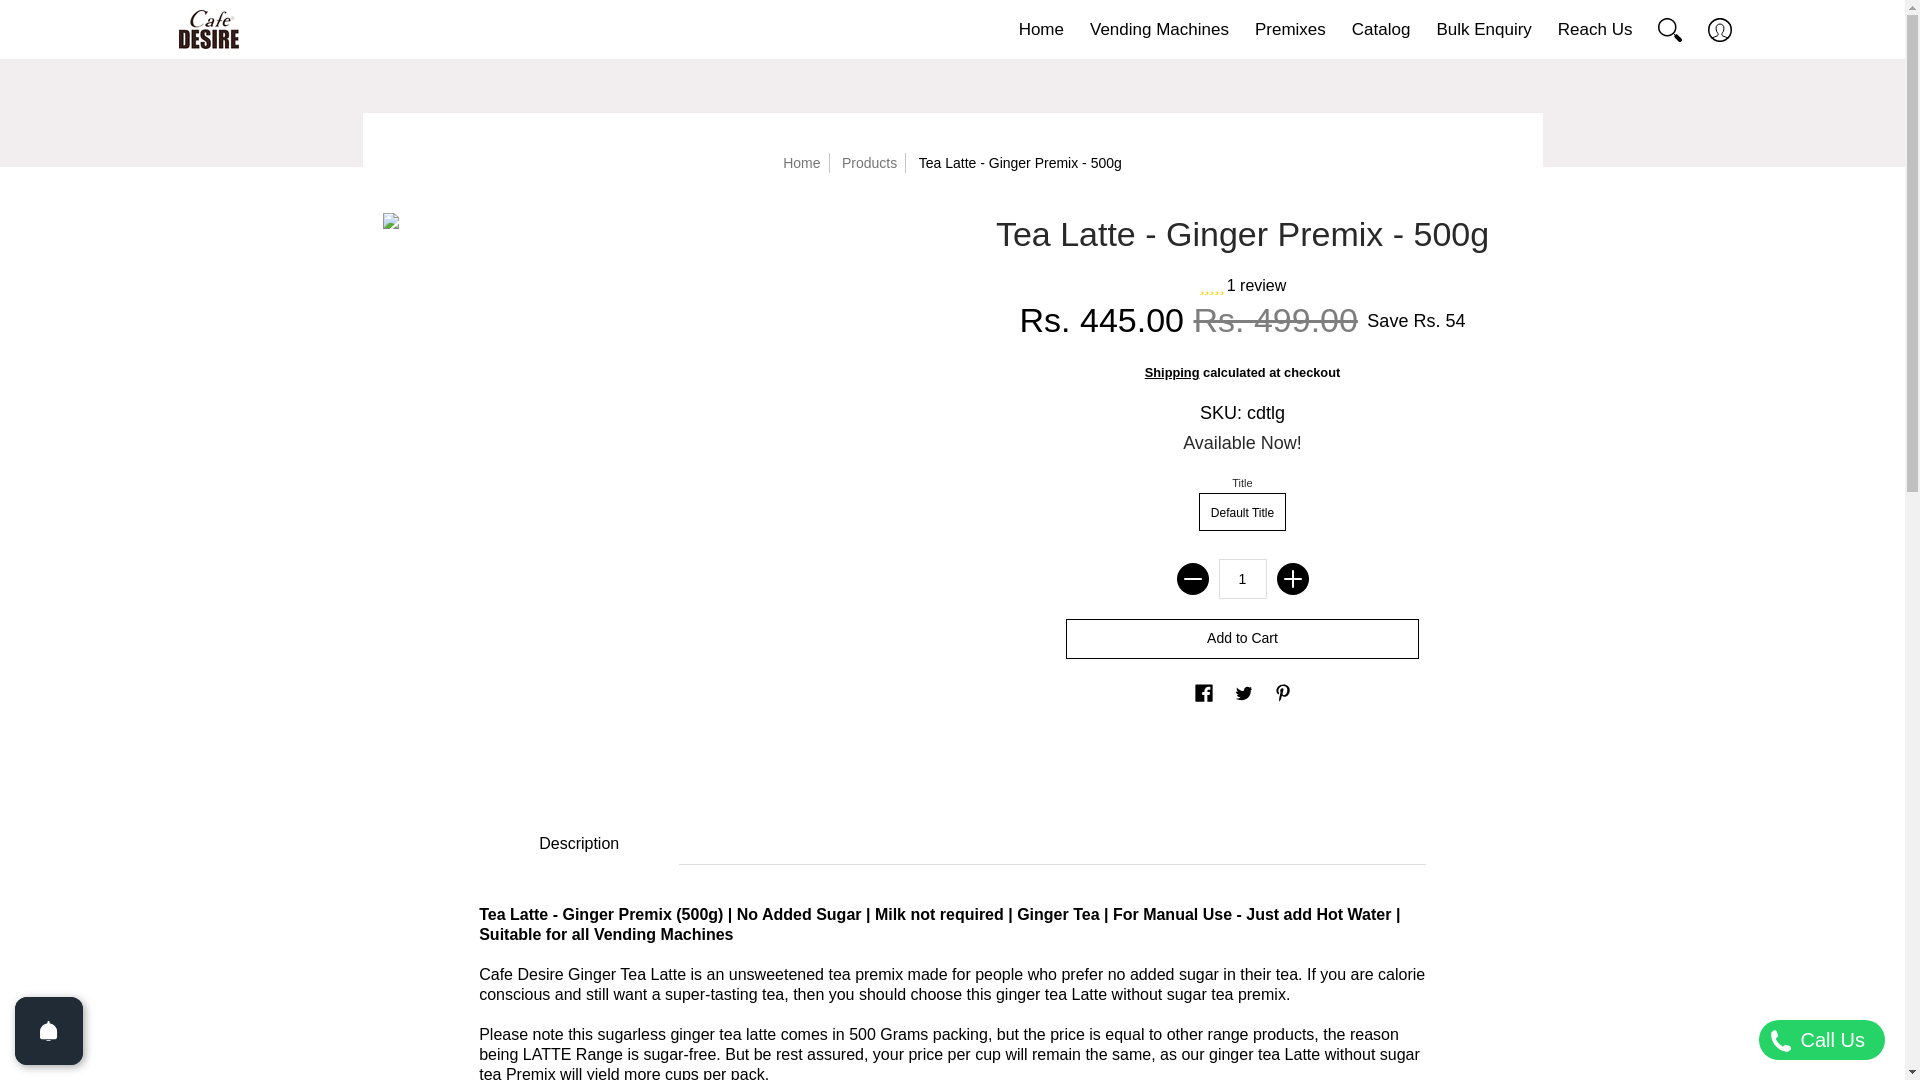 Image resolution: width=1920 pixels, height=1080 pixels. Describe the element at coordinates (1378, 30) in the screenshot. I see `Catalog` at that location.